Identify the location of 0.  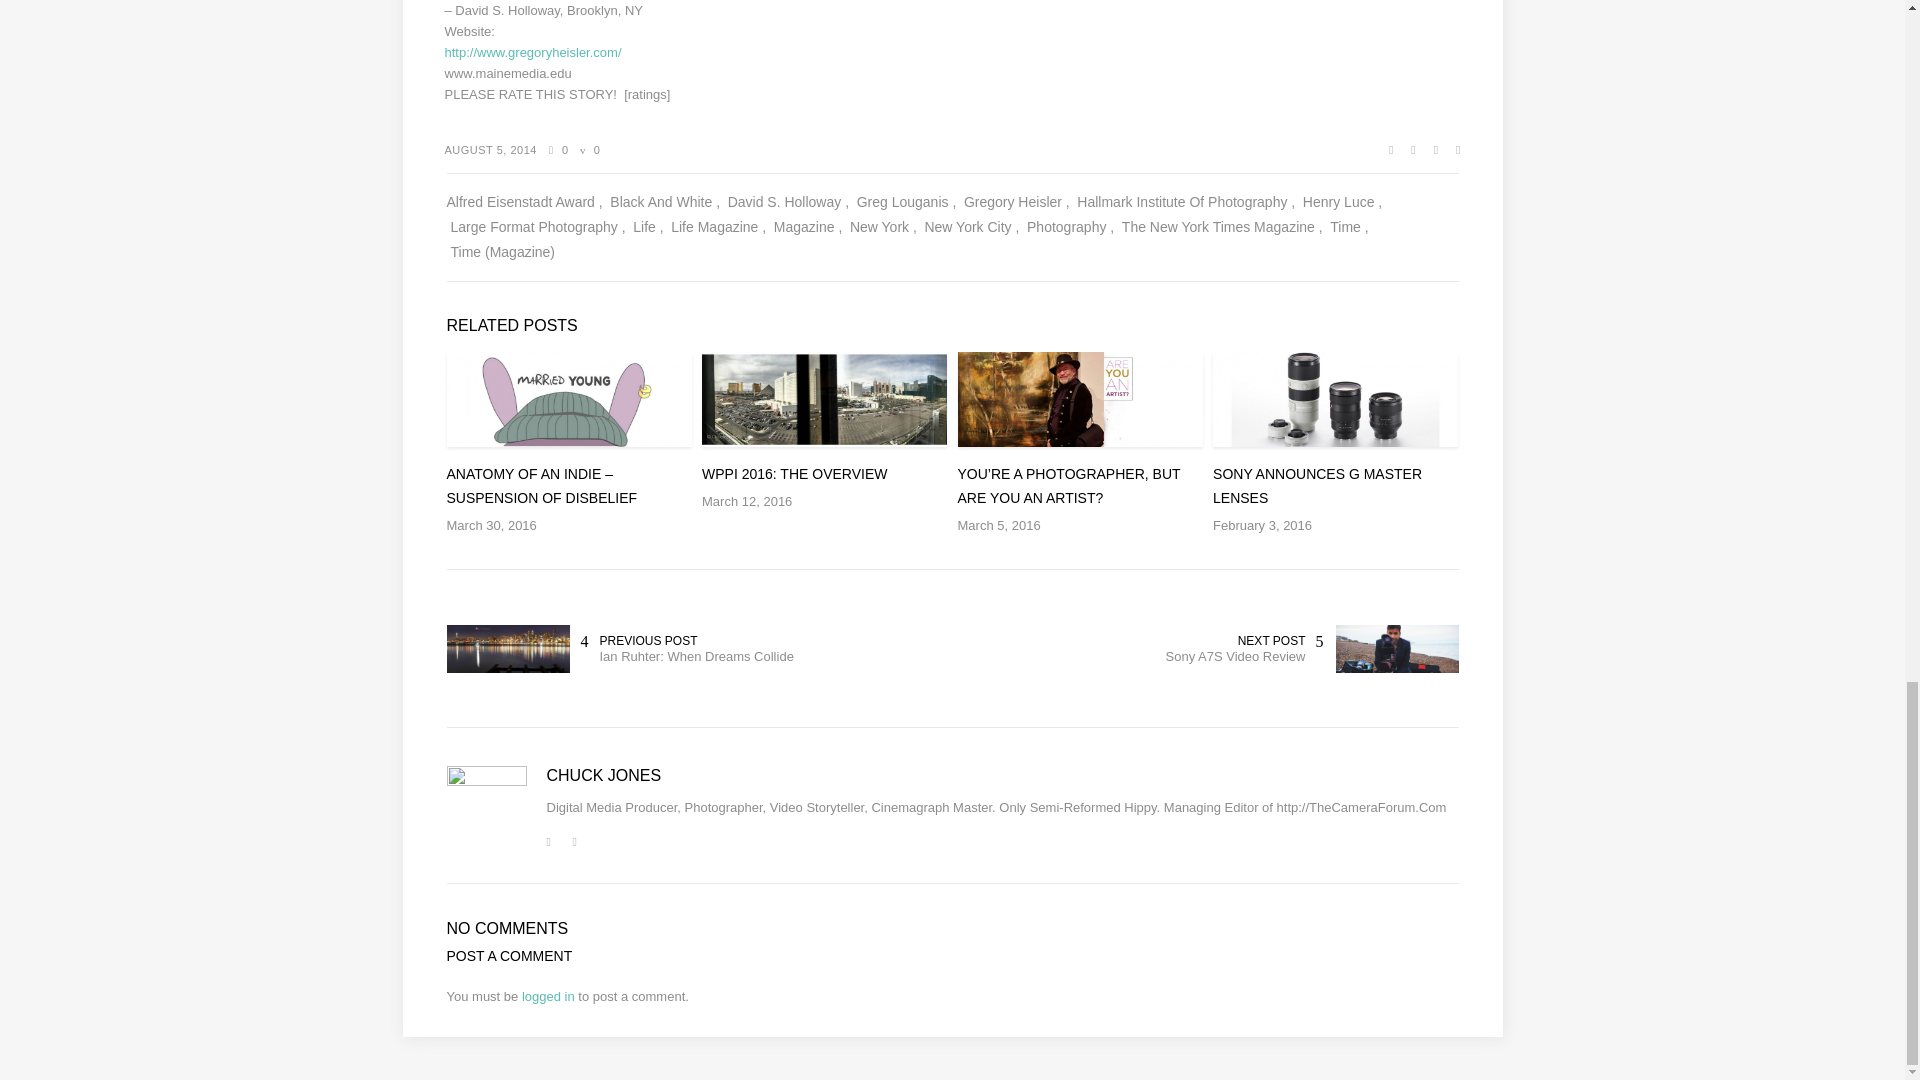
(589, 149).